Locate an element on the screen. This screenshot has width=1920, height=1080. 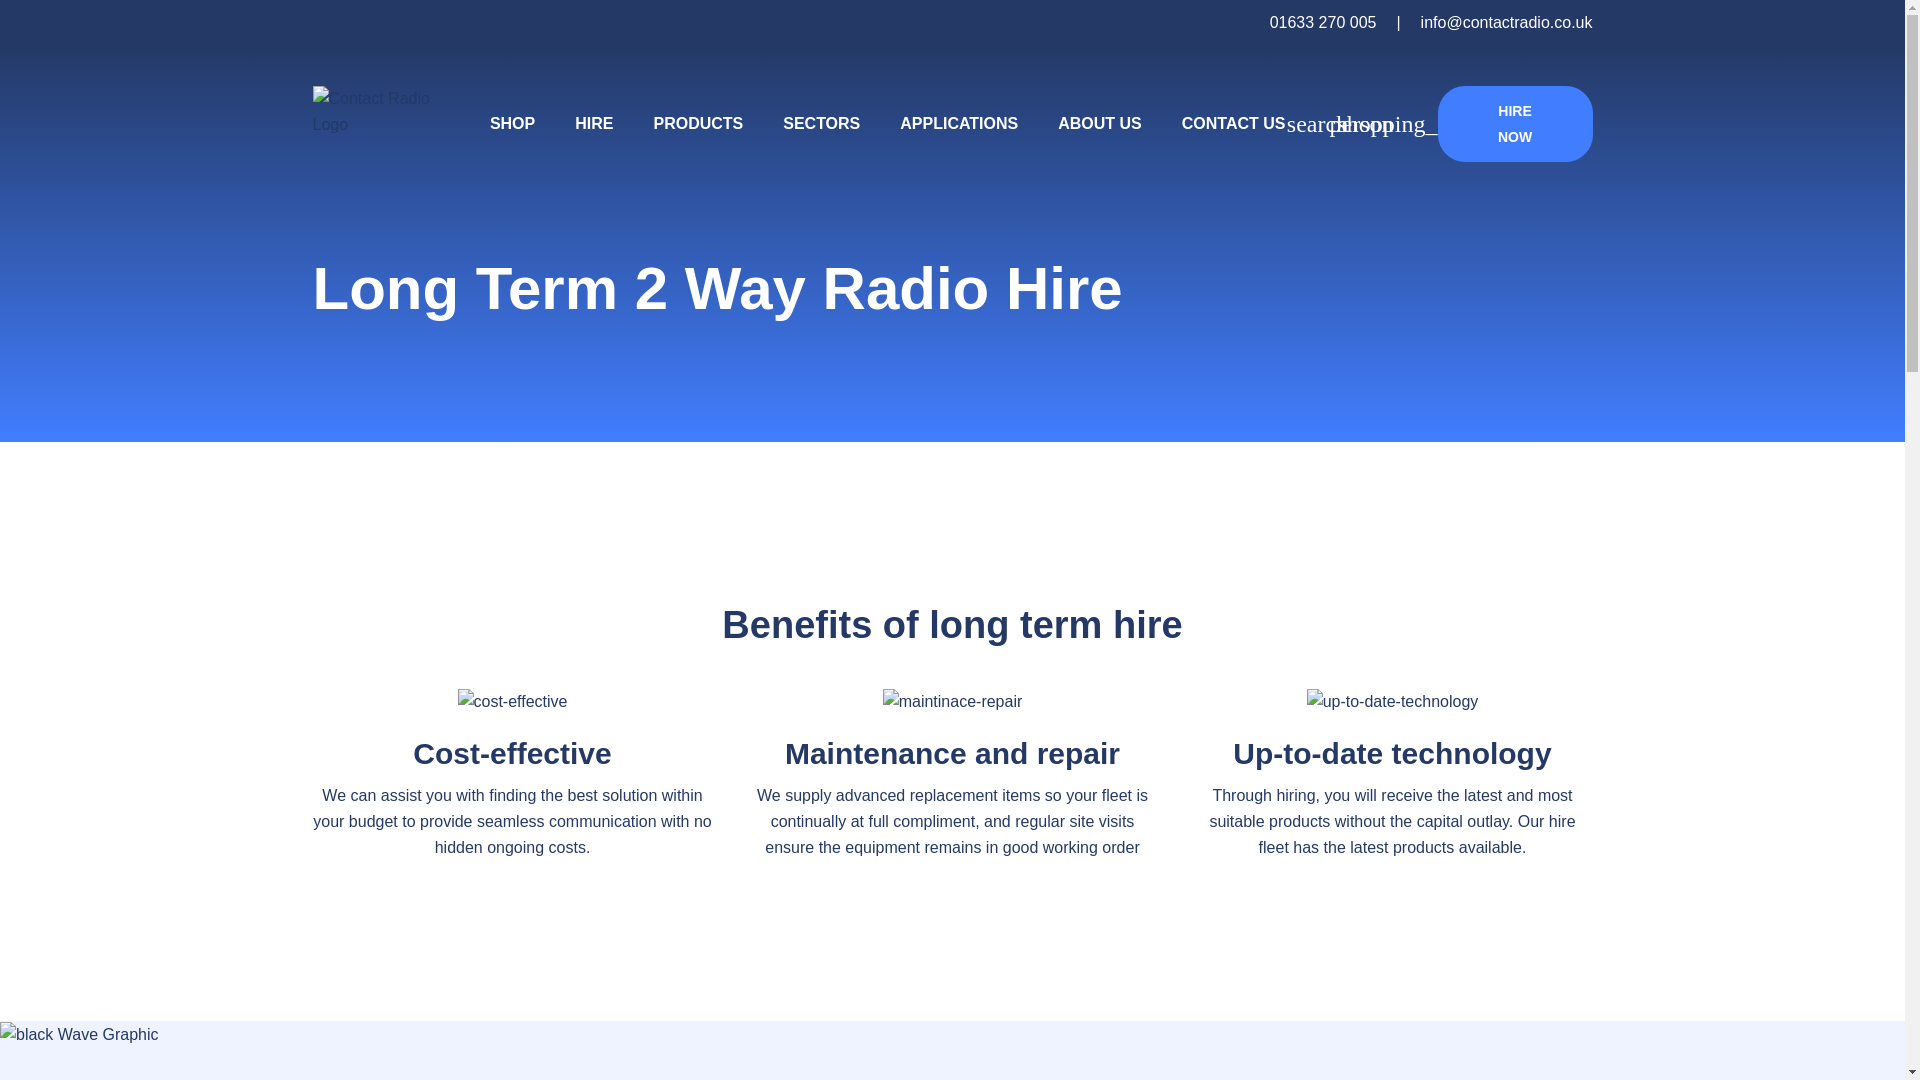
SHOP is located at coordinates (512, 124).